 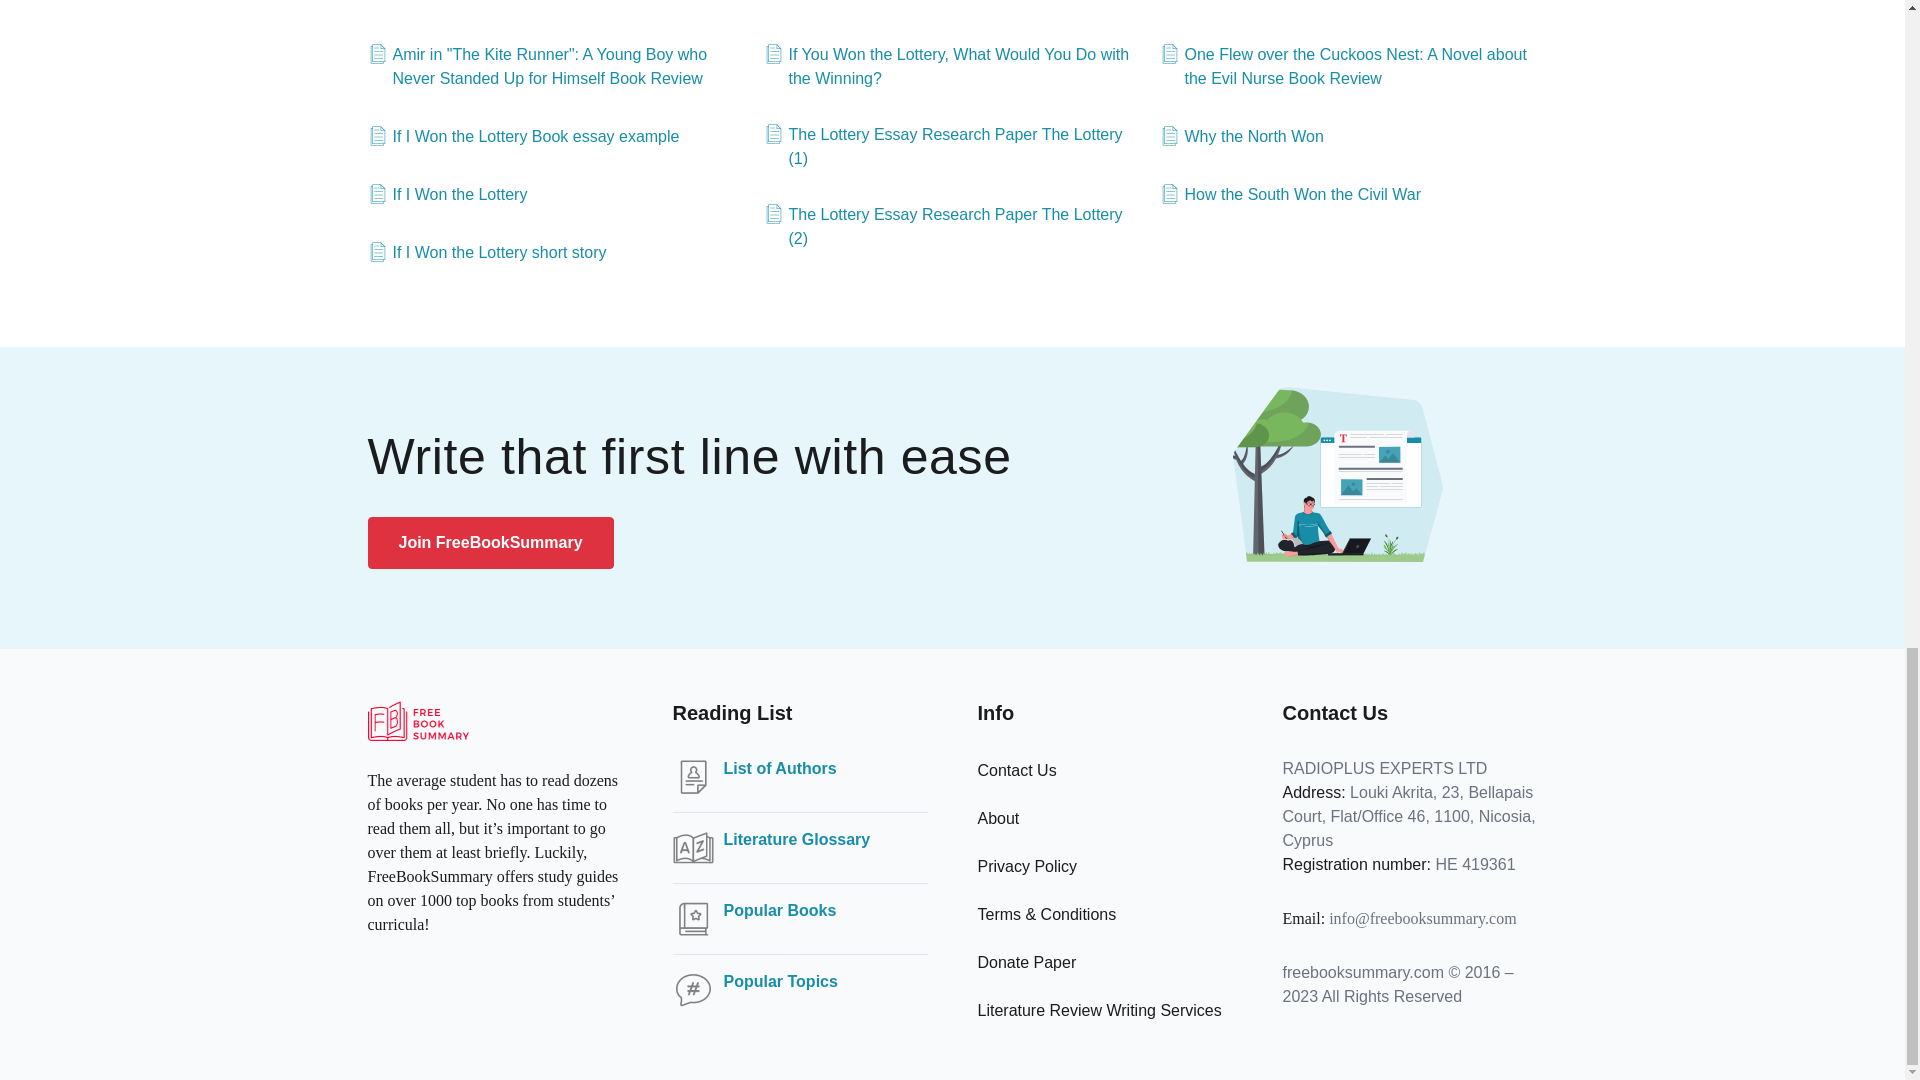 I want to click on Contact Us, so click(x=1017, y=770).